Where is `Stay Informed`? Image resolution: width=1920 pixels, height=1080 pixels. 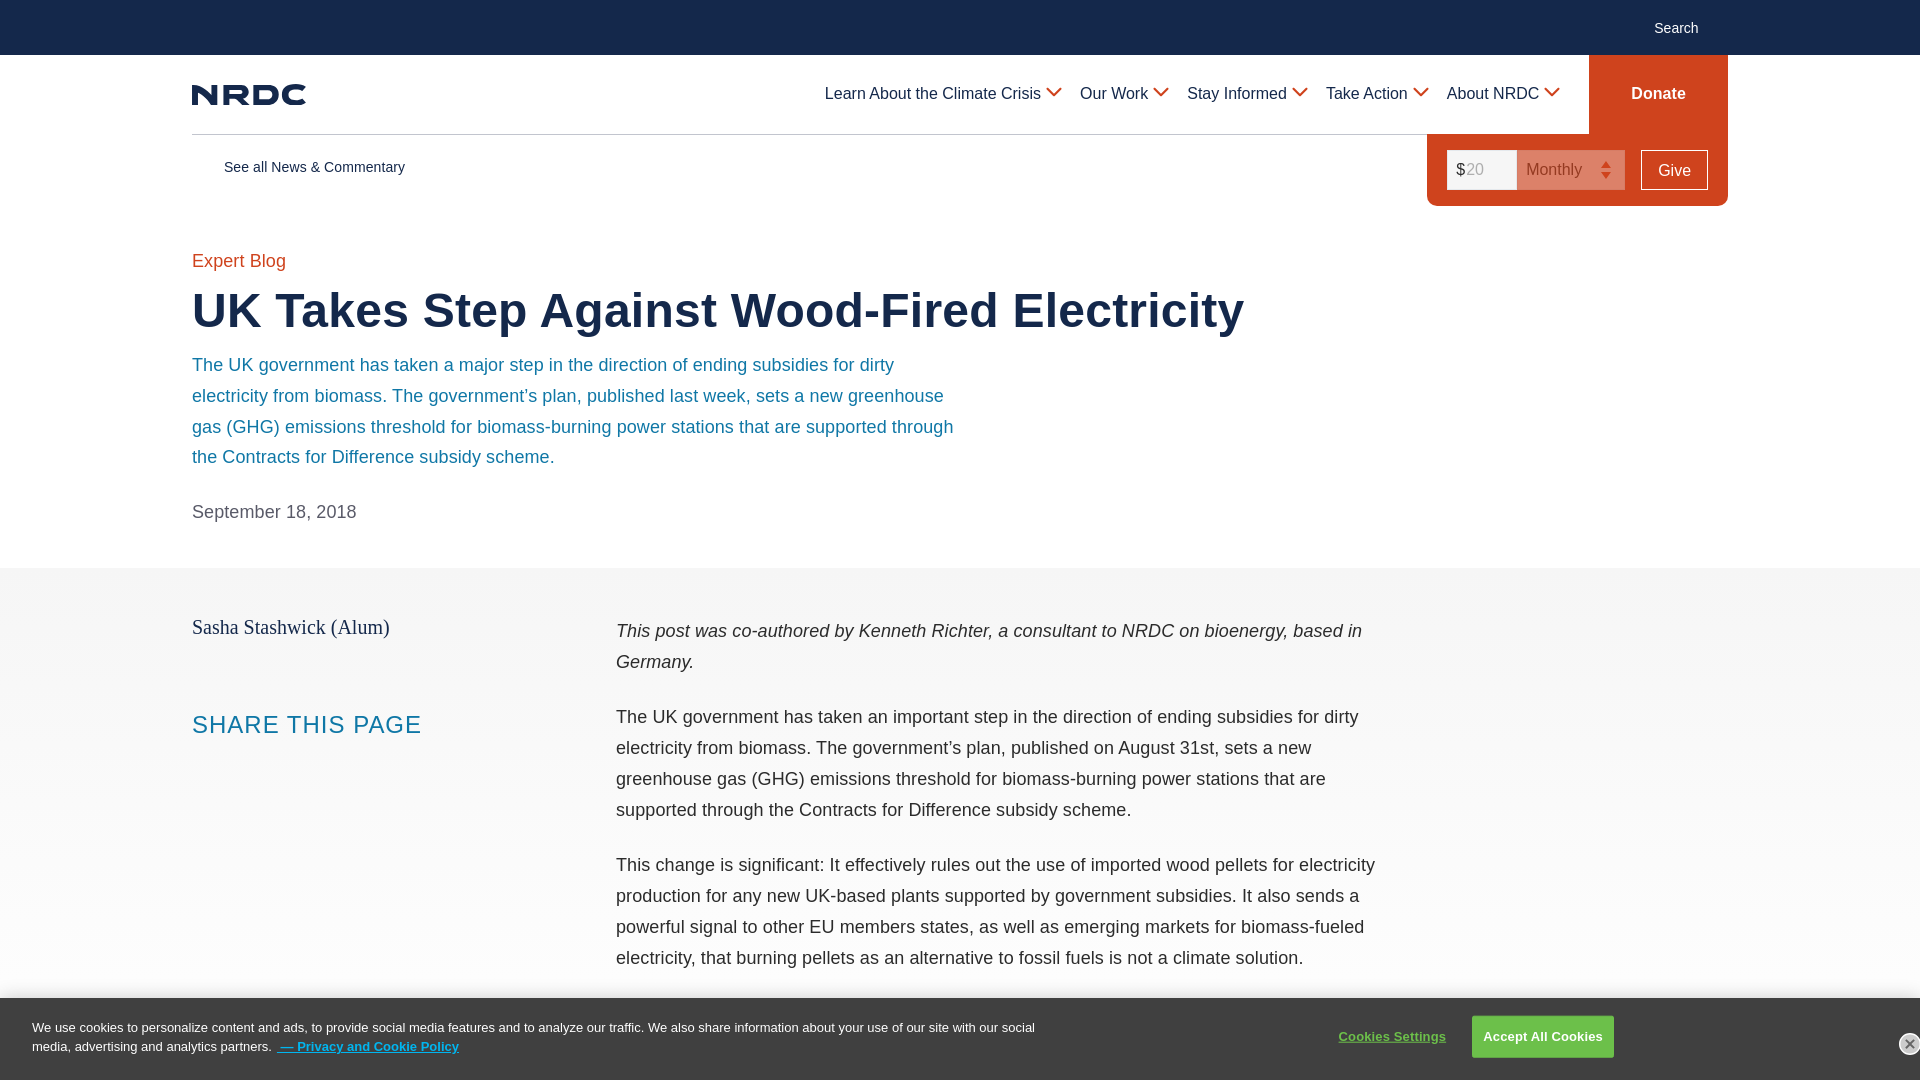 Stay Informed is located at coordinates (1246, 94).